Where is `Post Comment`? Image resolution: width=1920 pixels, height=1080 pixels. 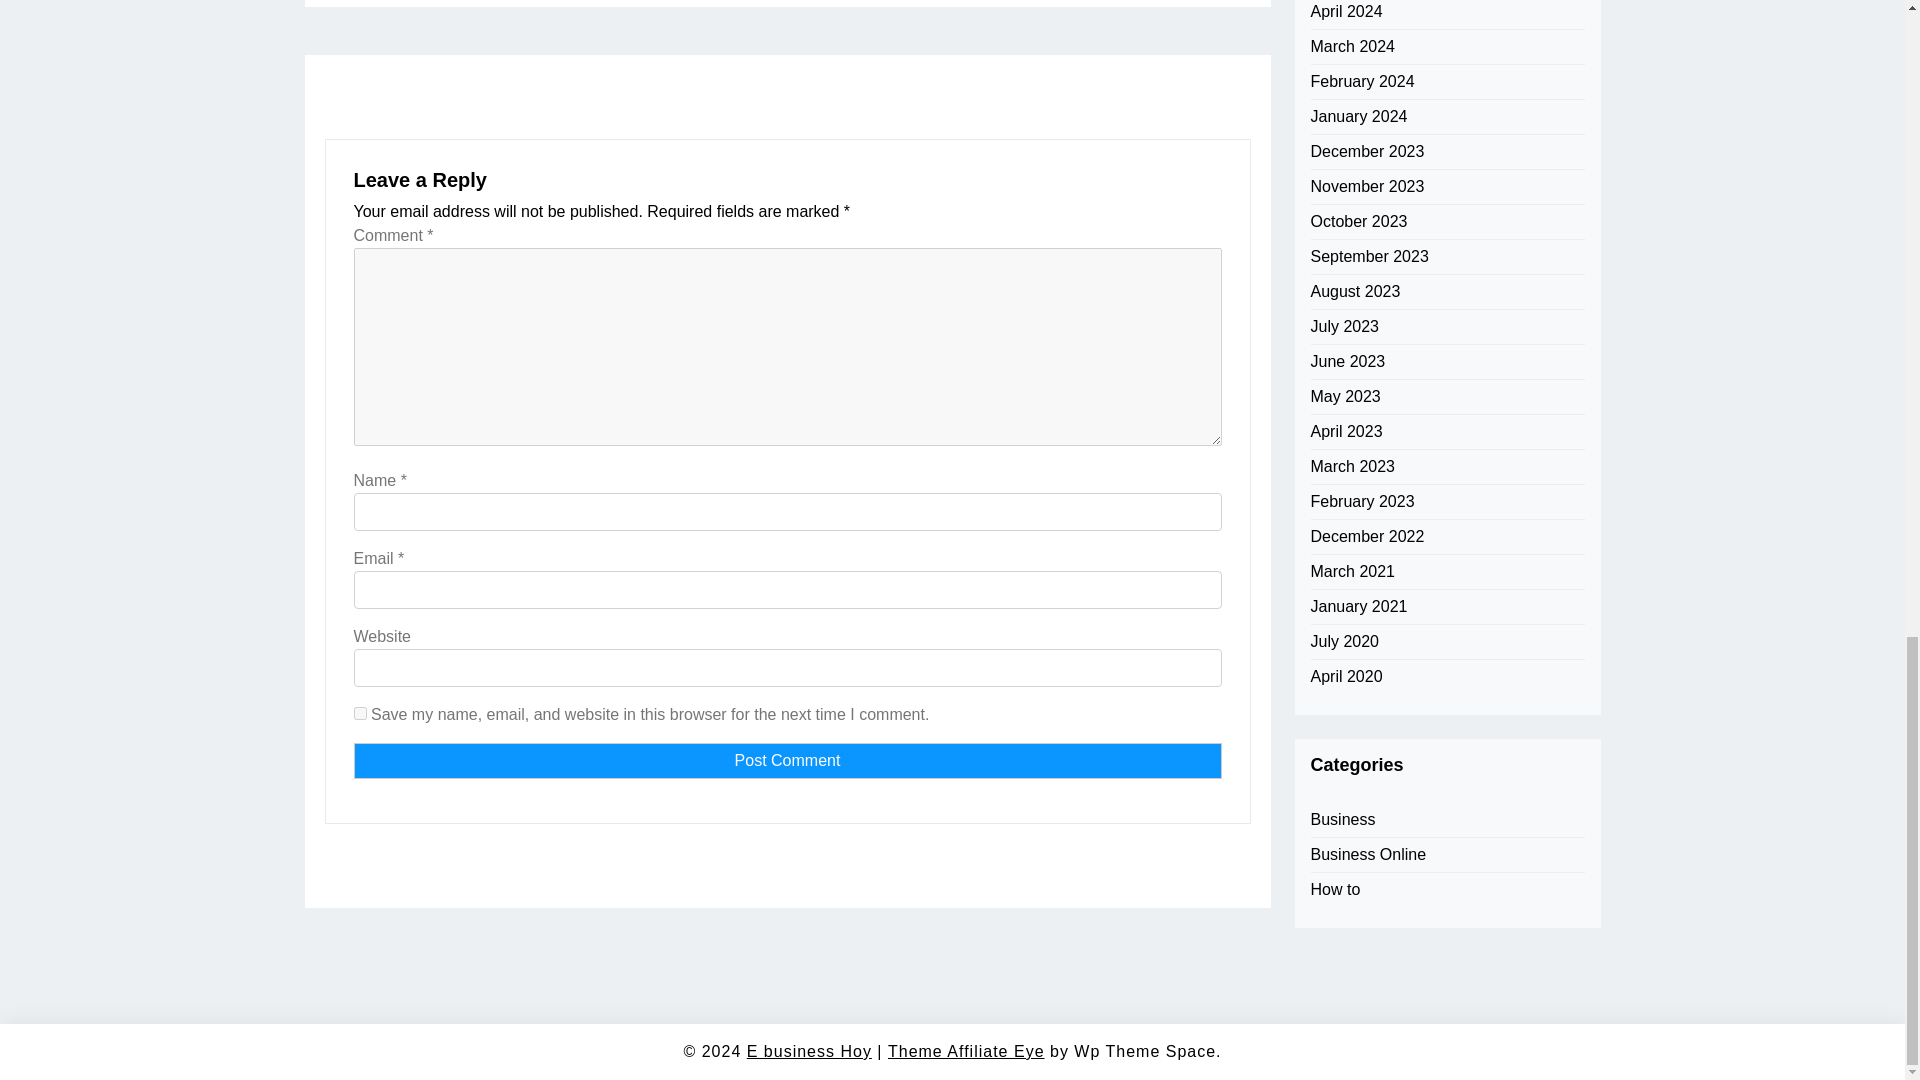
Post Comment is located at coordinates (787, 760).